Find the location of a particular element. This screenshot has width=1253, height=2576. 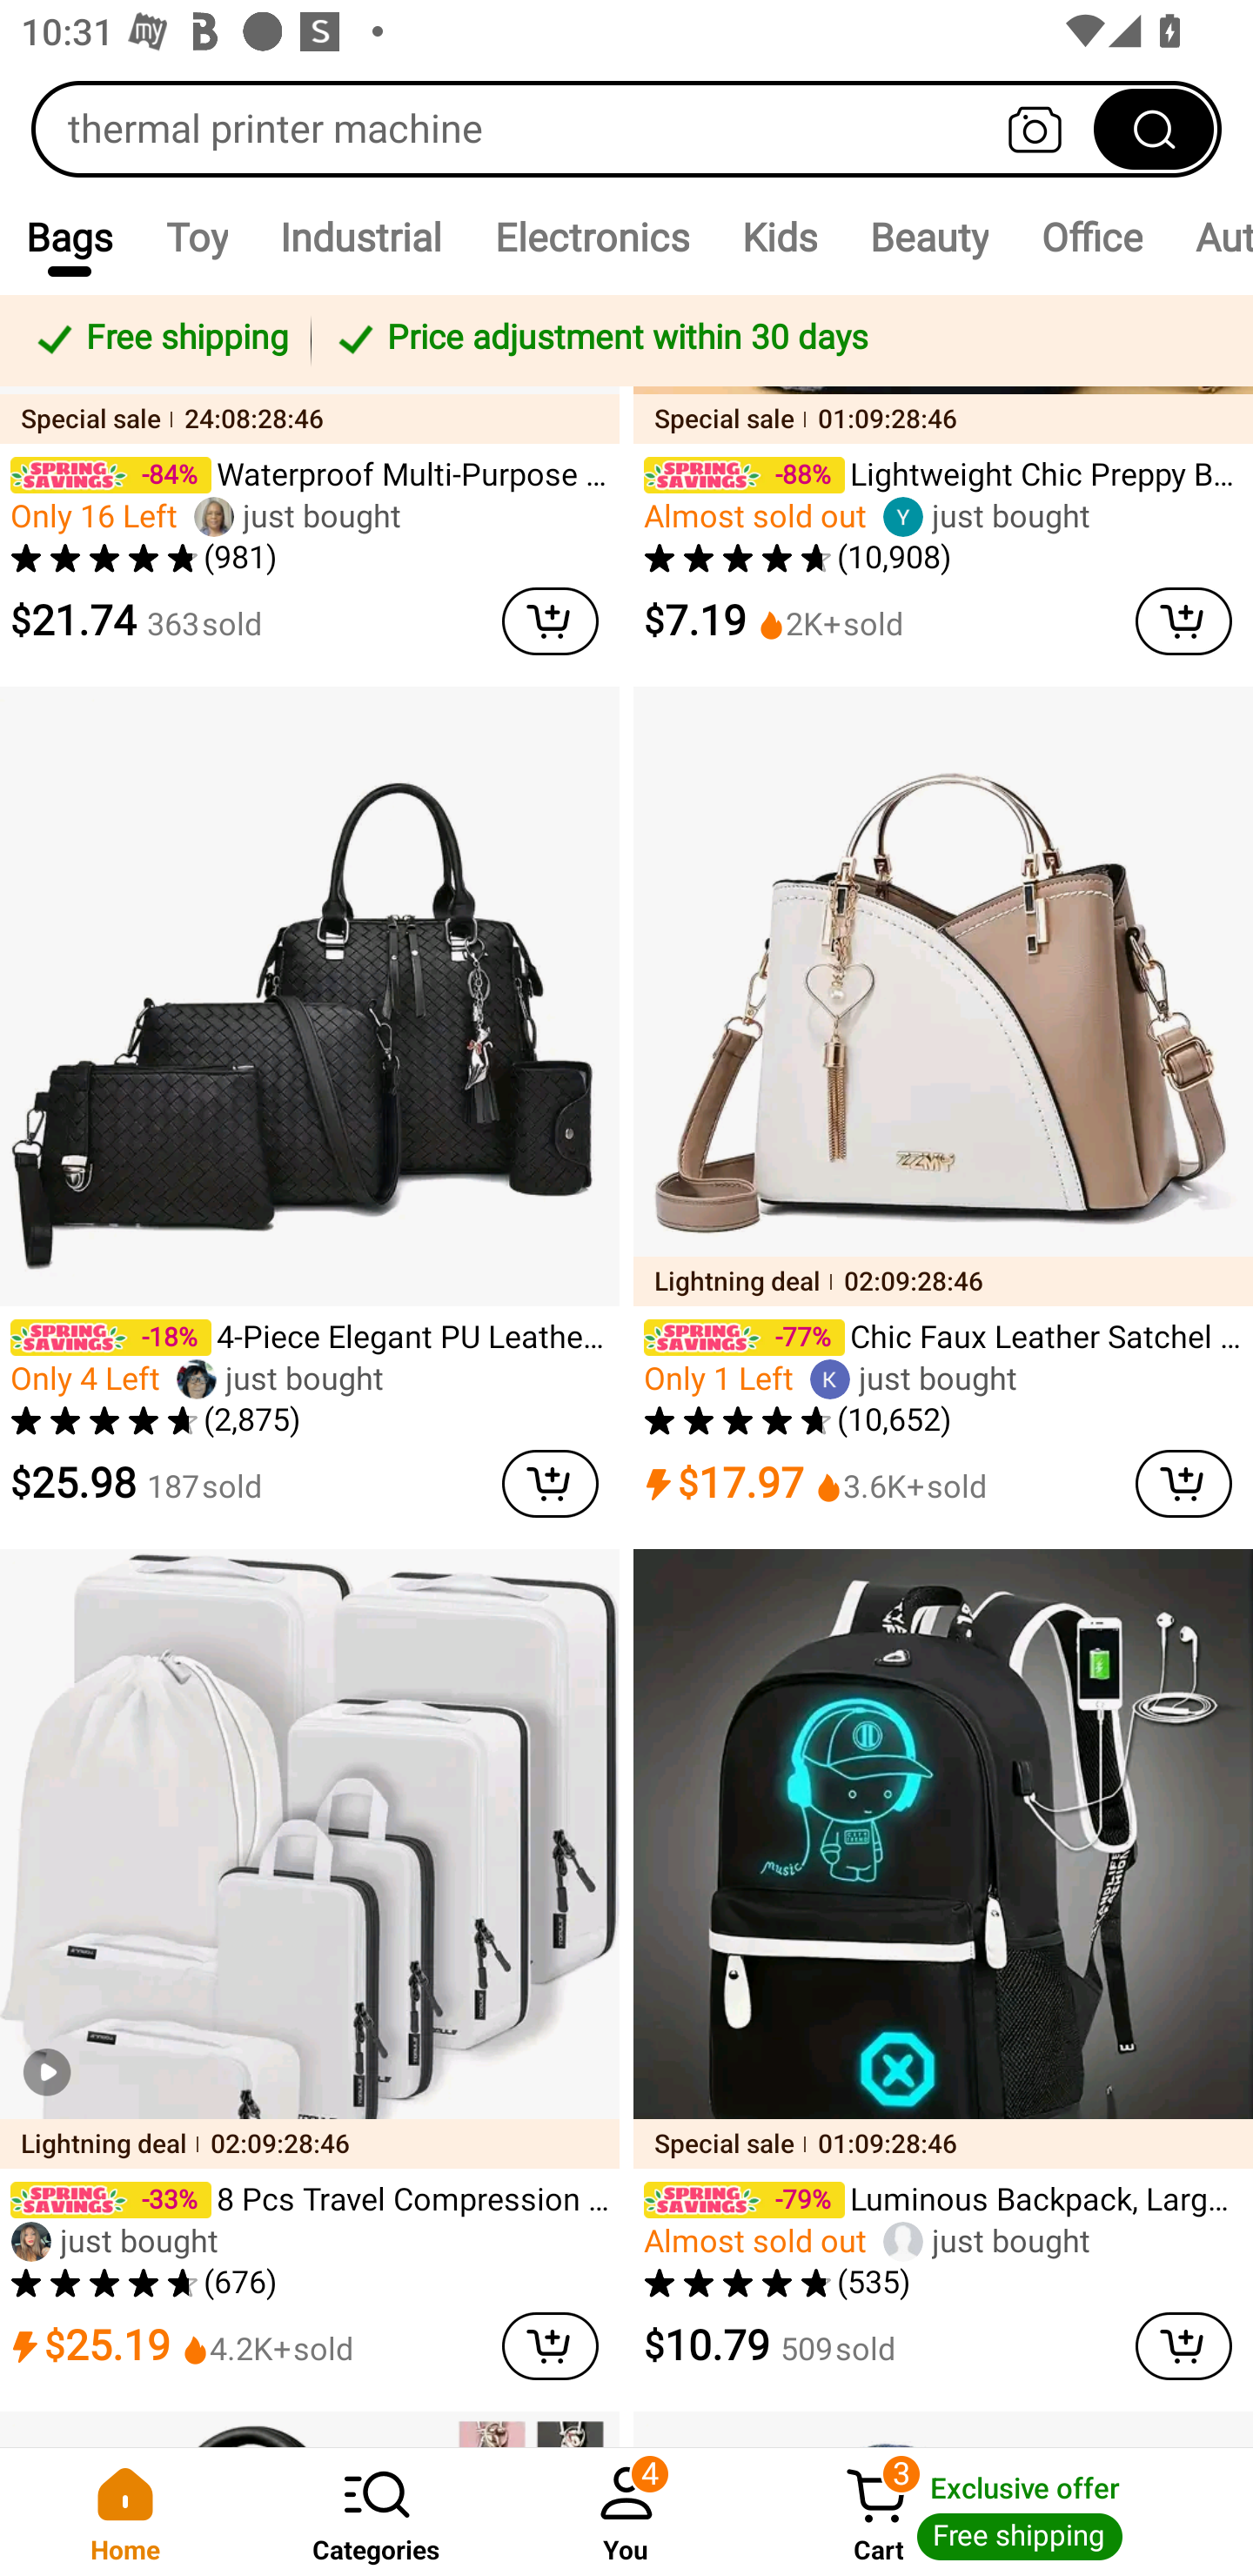

Bags is located at coordinates (70, 237).